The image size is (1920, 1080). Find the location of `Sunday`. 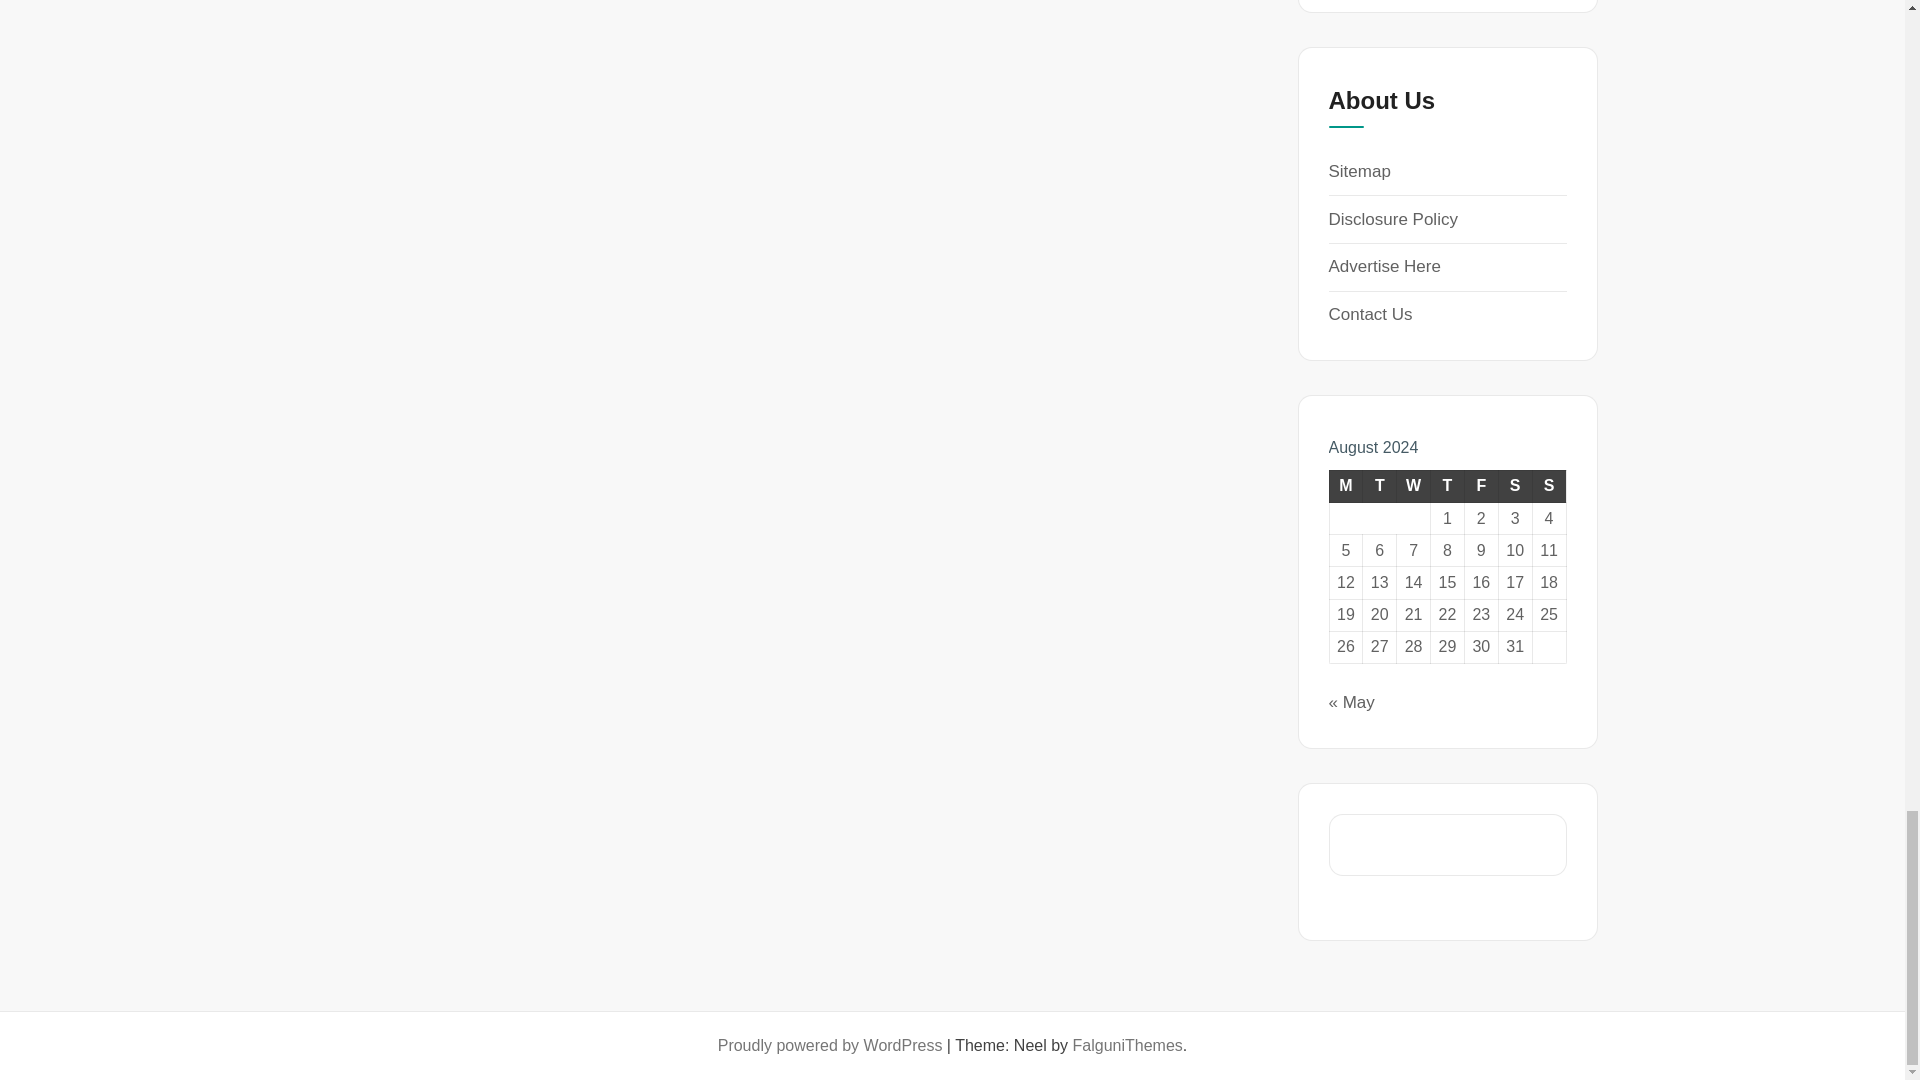

Sunday is located at coordinates (1549, 486).